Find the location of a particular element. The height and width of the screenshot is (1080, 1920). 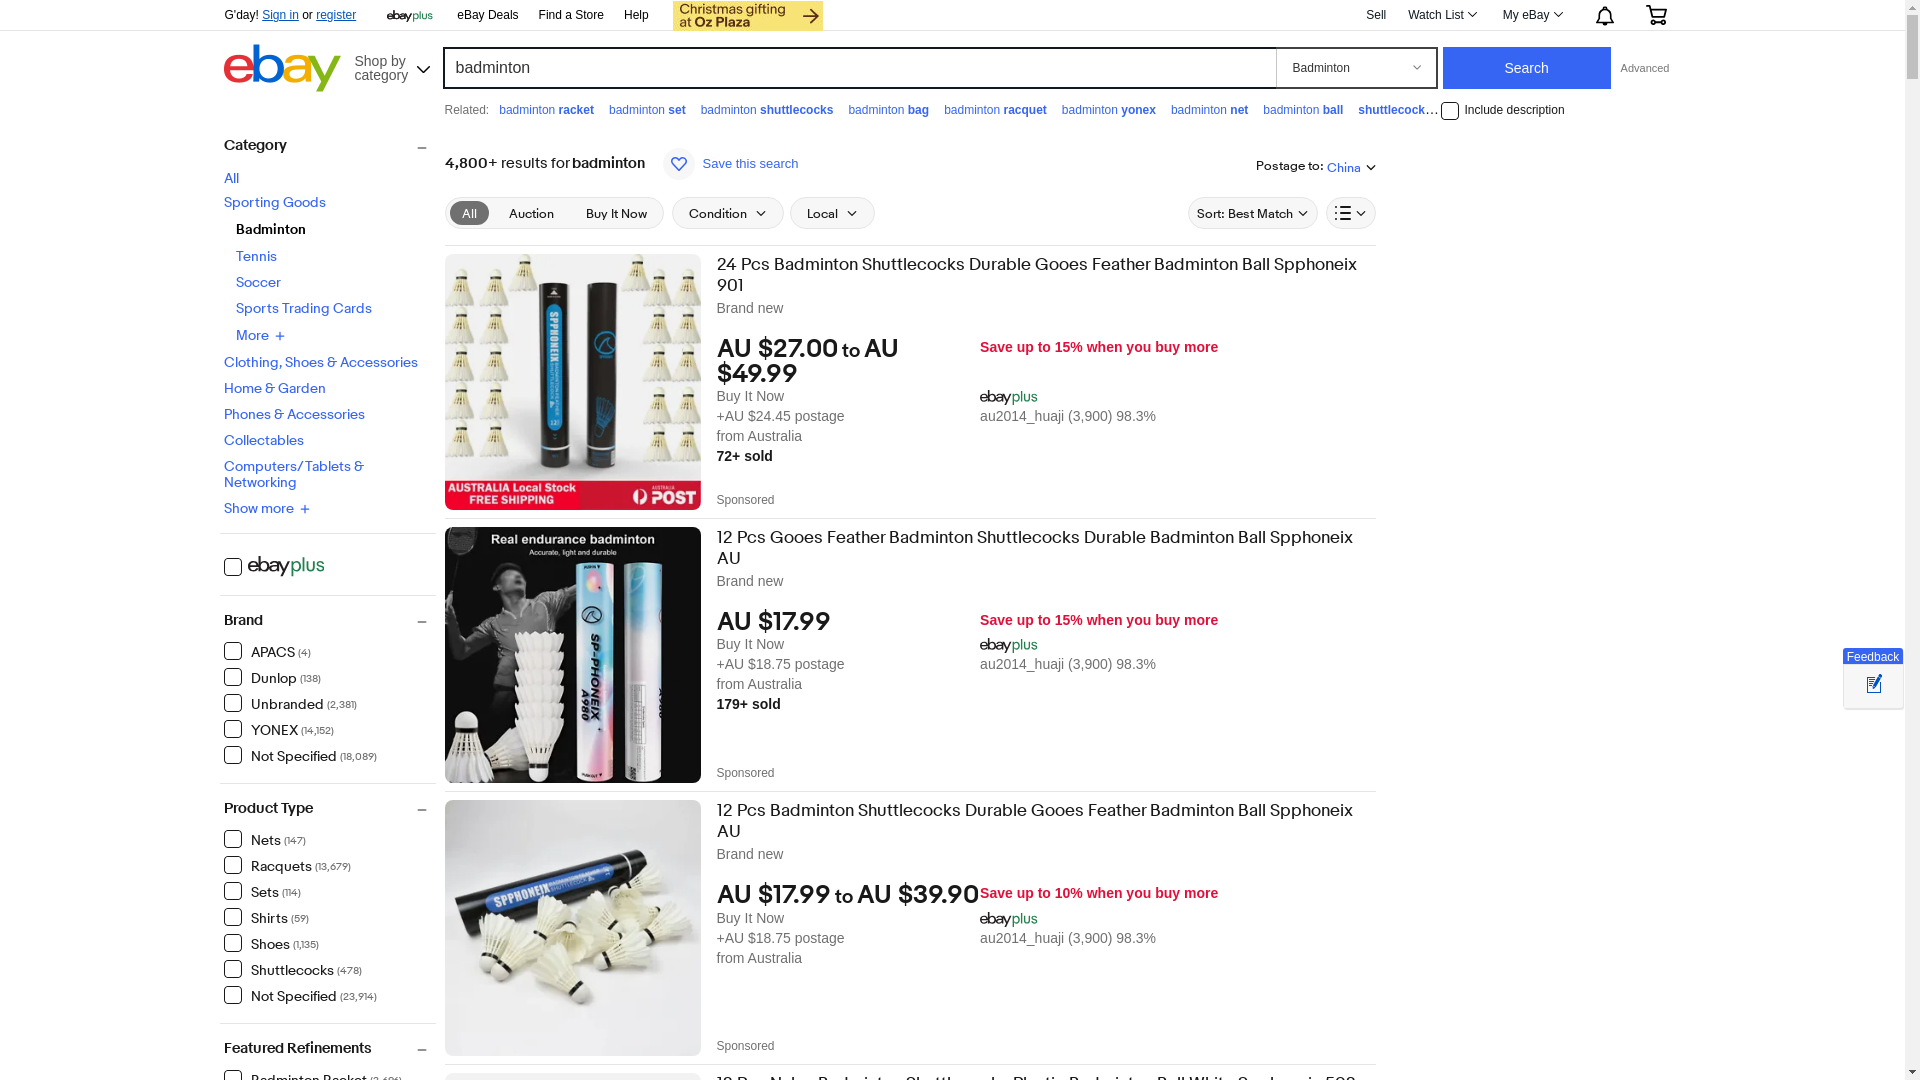

Shirts
(59) Items
(59) is located at coordinates (266, 917).